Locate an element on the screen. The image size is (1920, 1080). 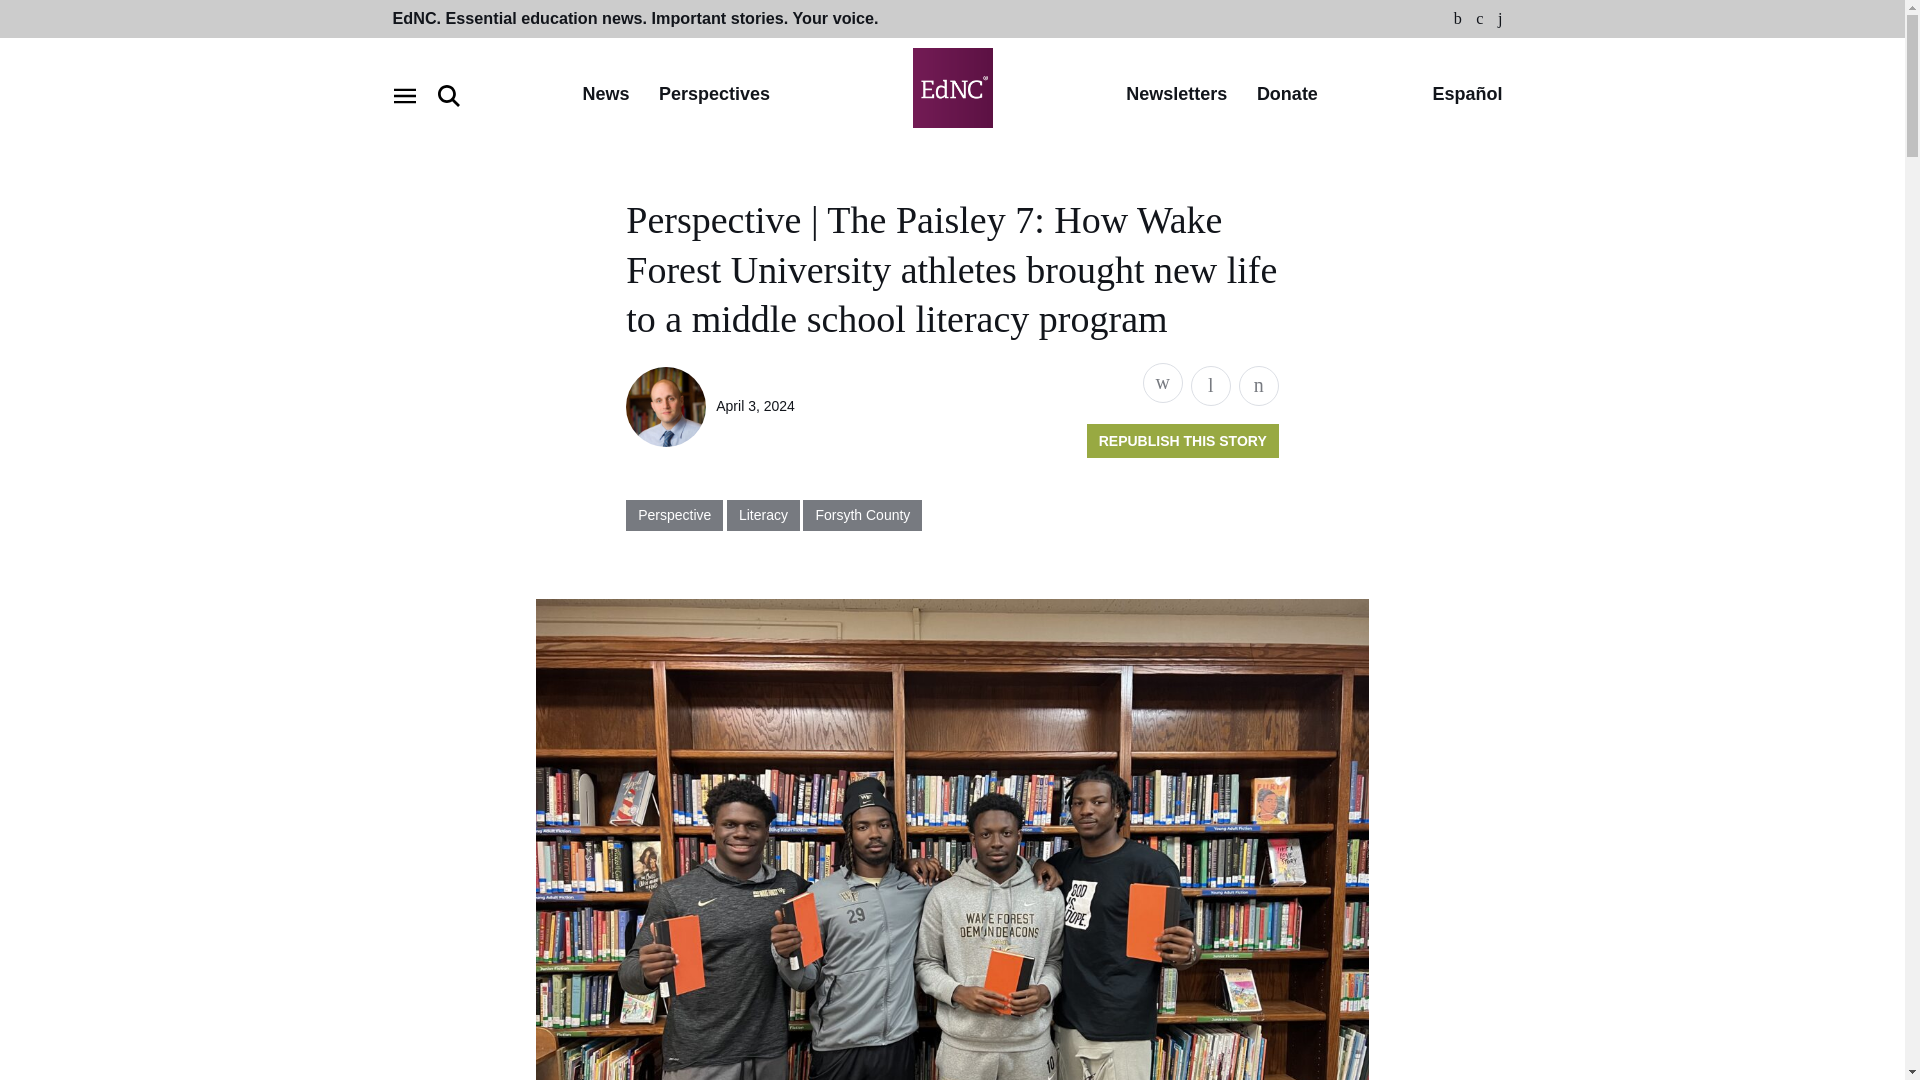
News is located at coordinates (605, 95).